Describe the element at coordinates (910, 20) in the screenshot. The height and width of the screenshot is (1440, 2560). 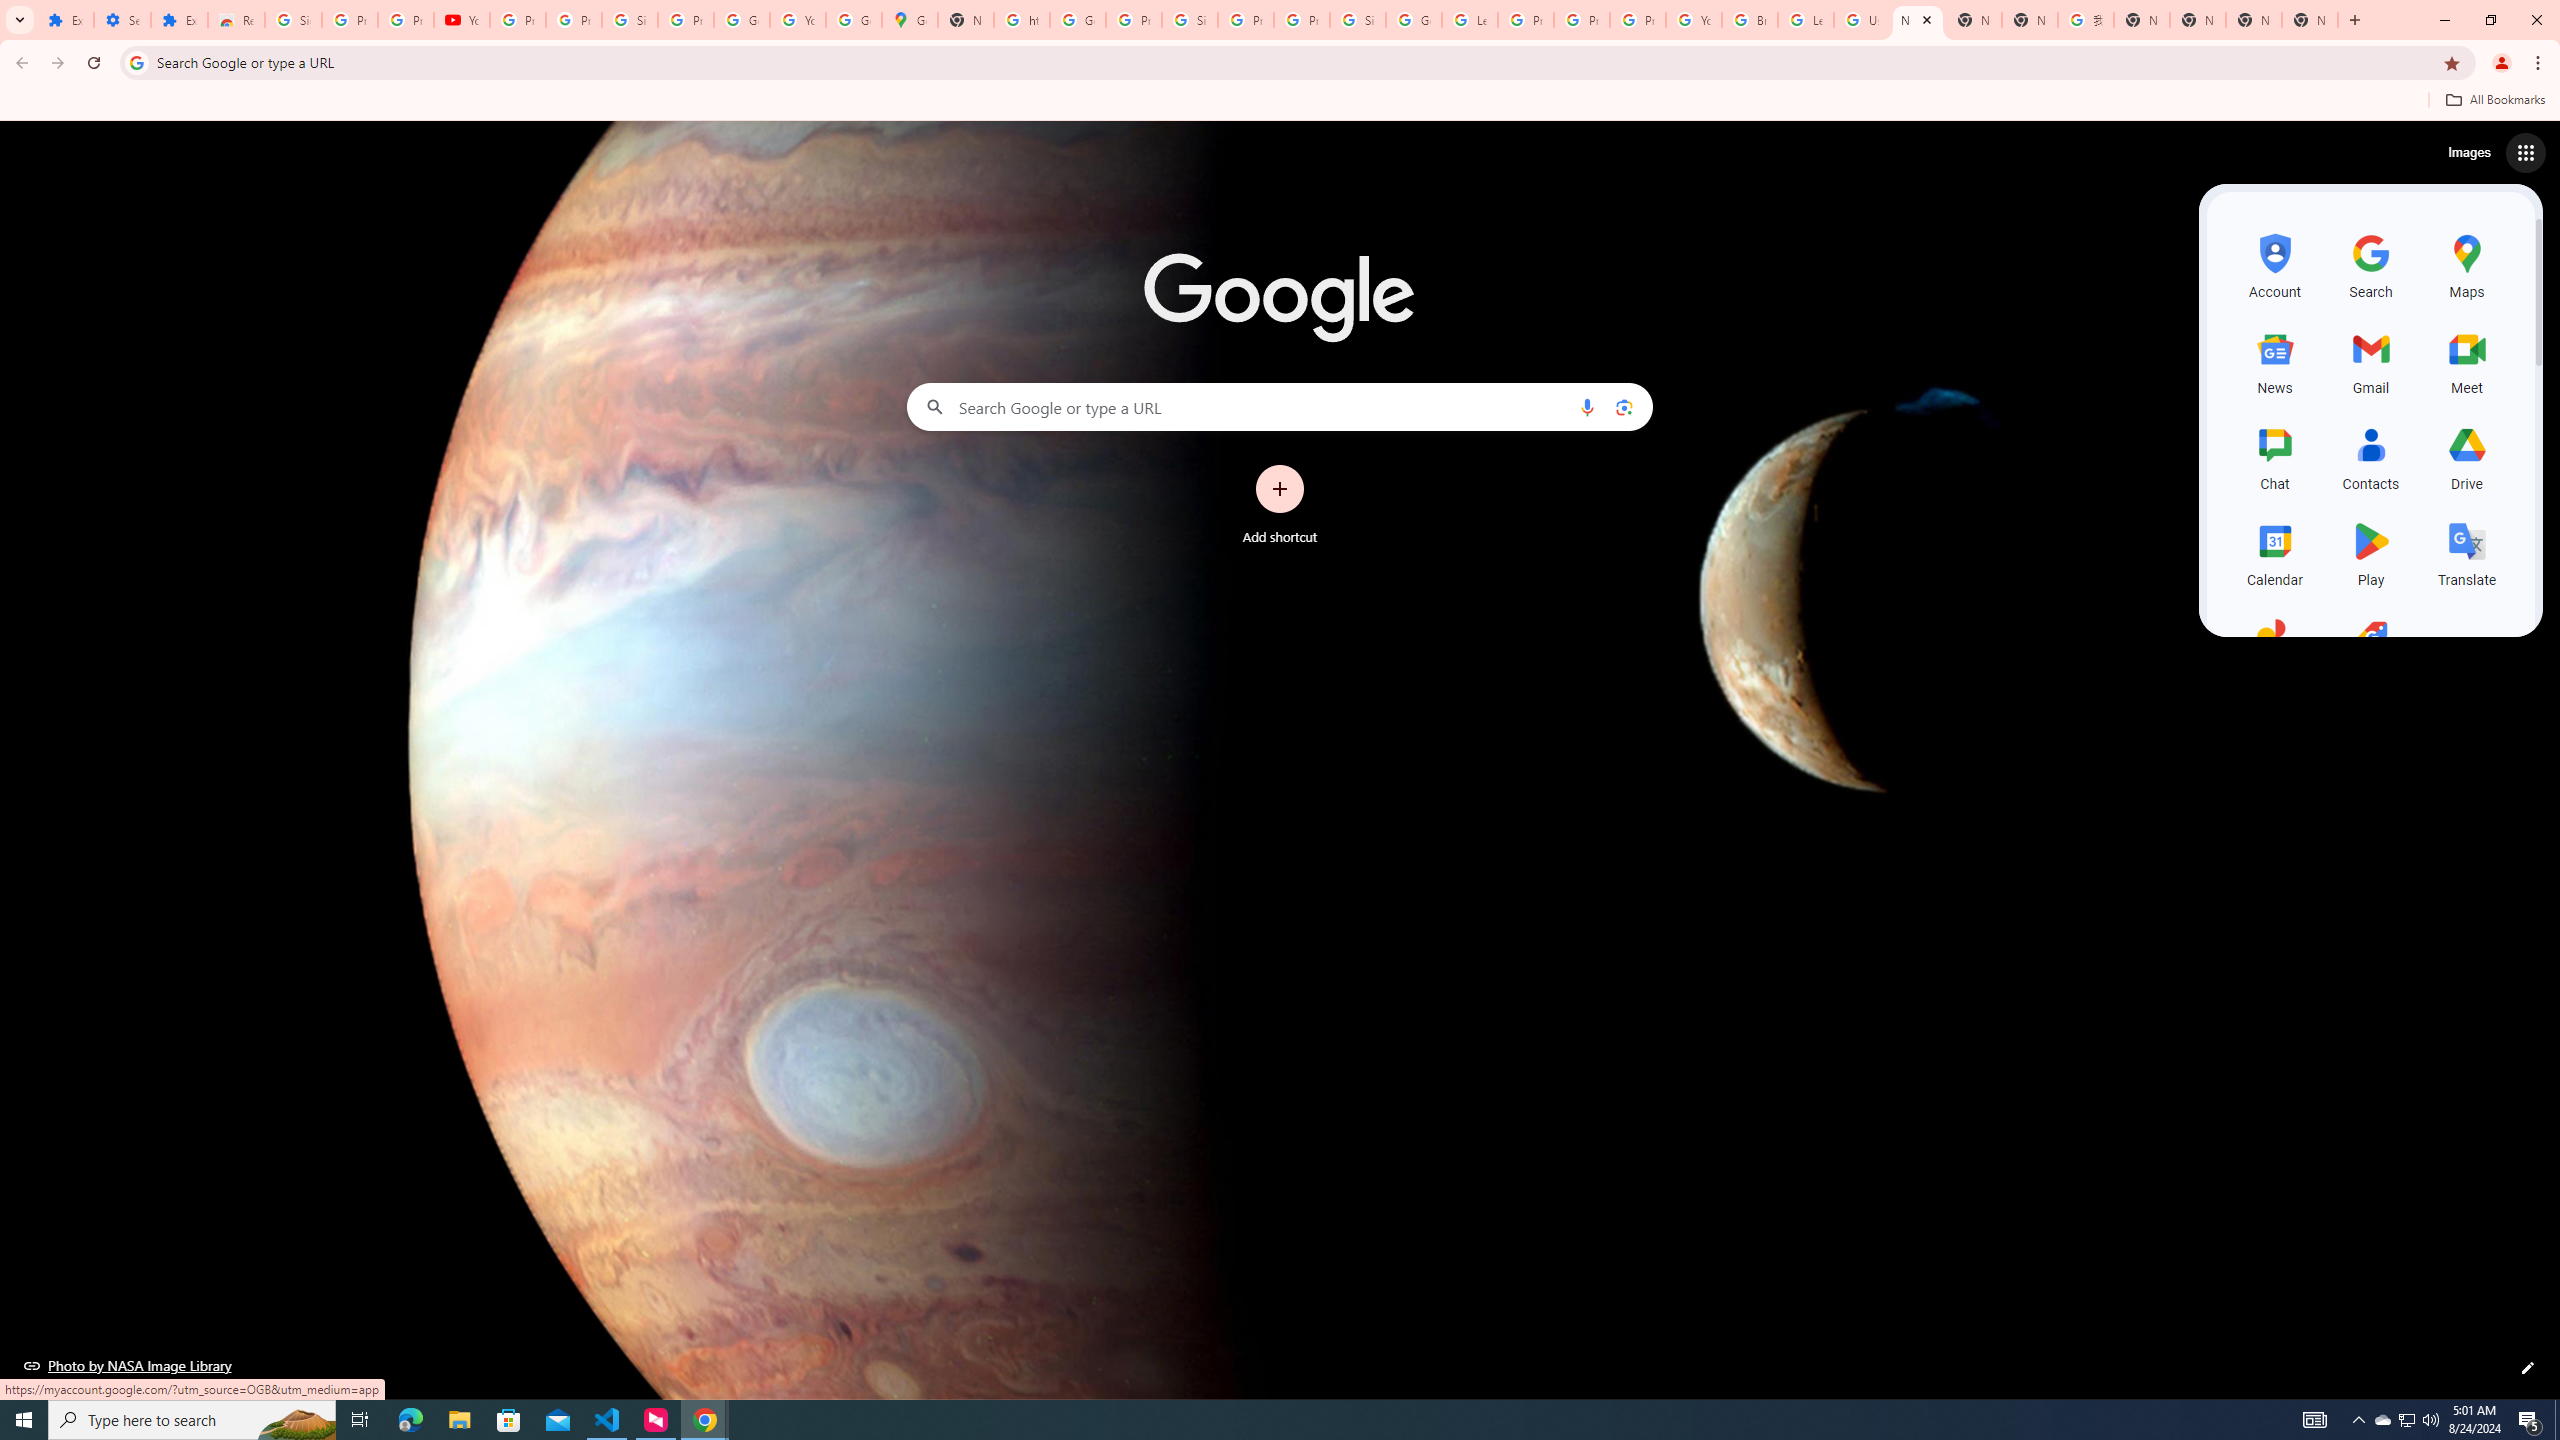
I see `Google Maps` at that location.